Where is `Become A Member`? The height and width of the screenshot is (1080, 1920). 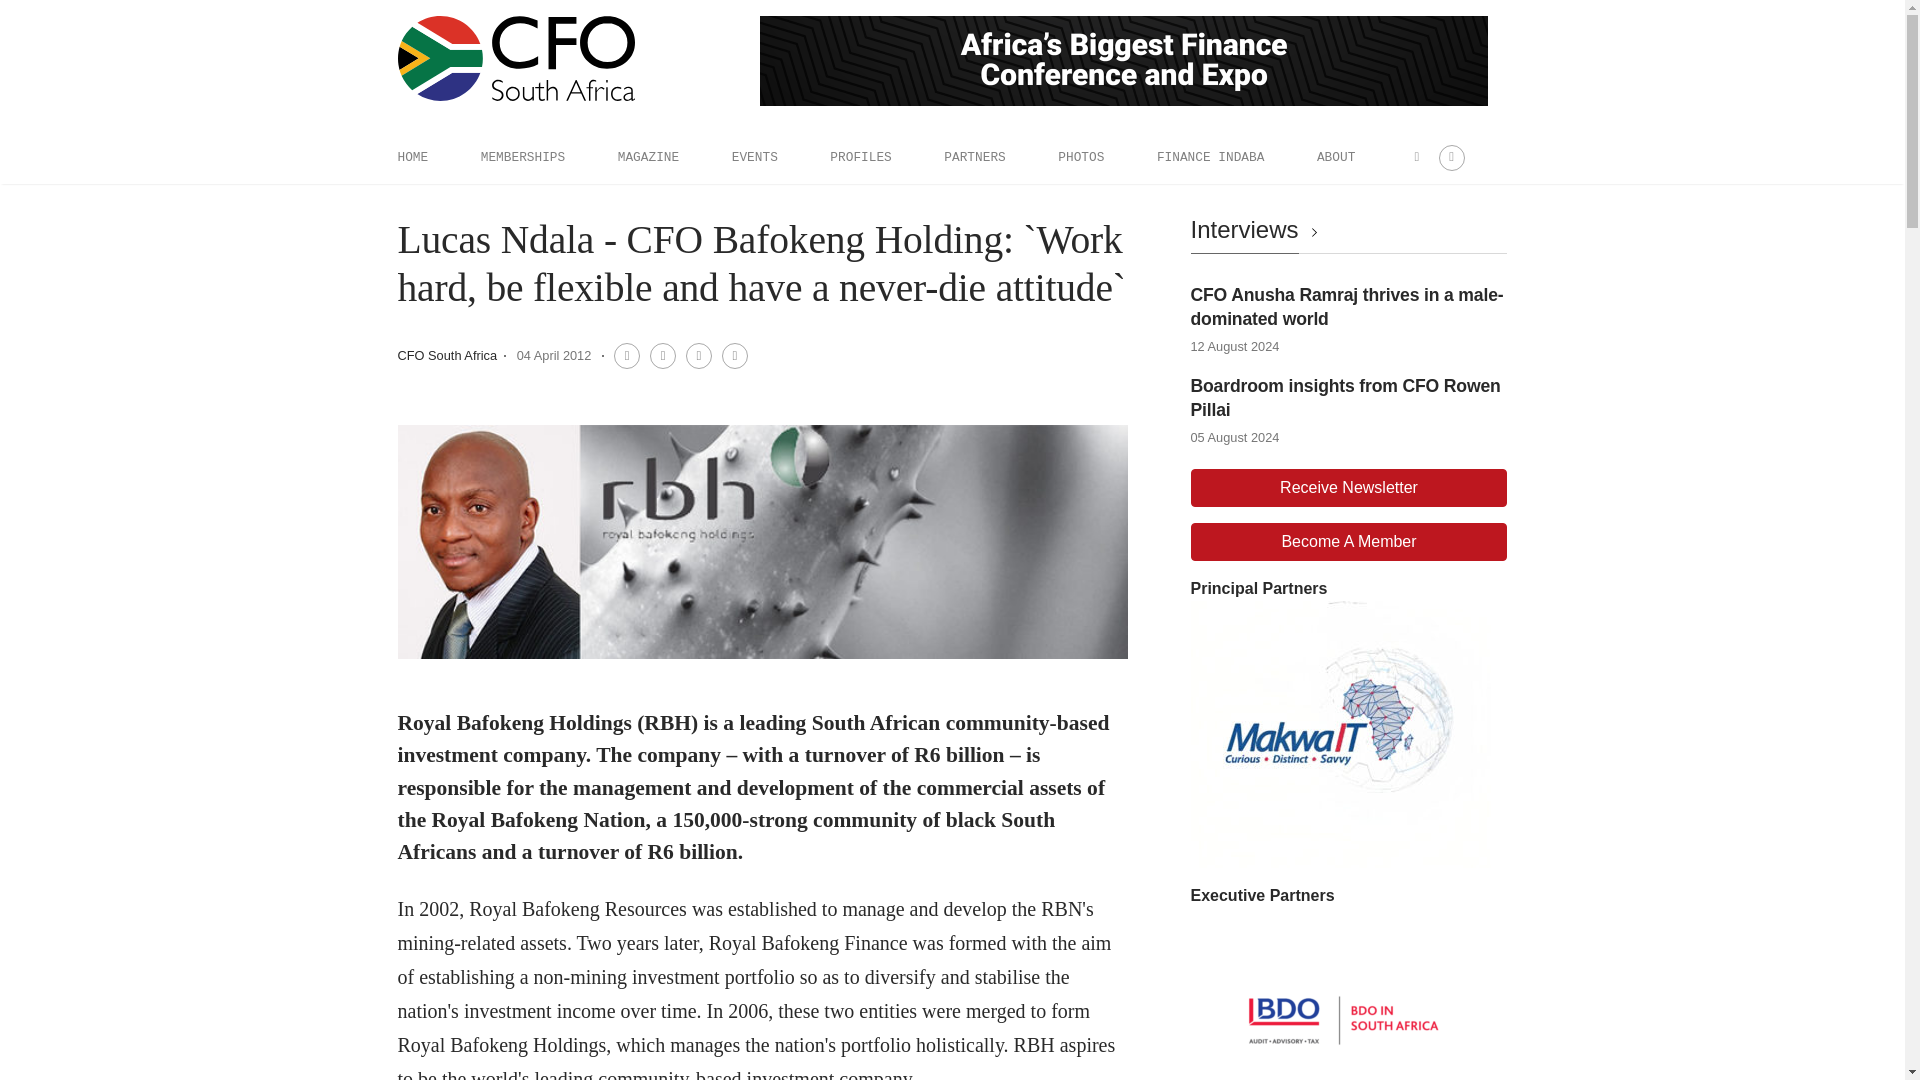 Become A Member is located at coordinates (1348, 541).